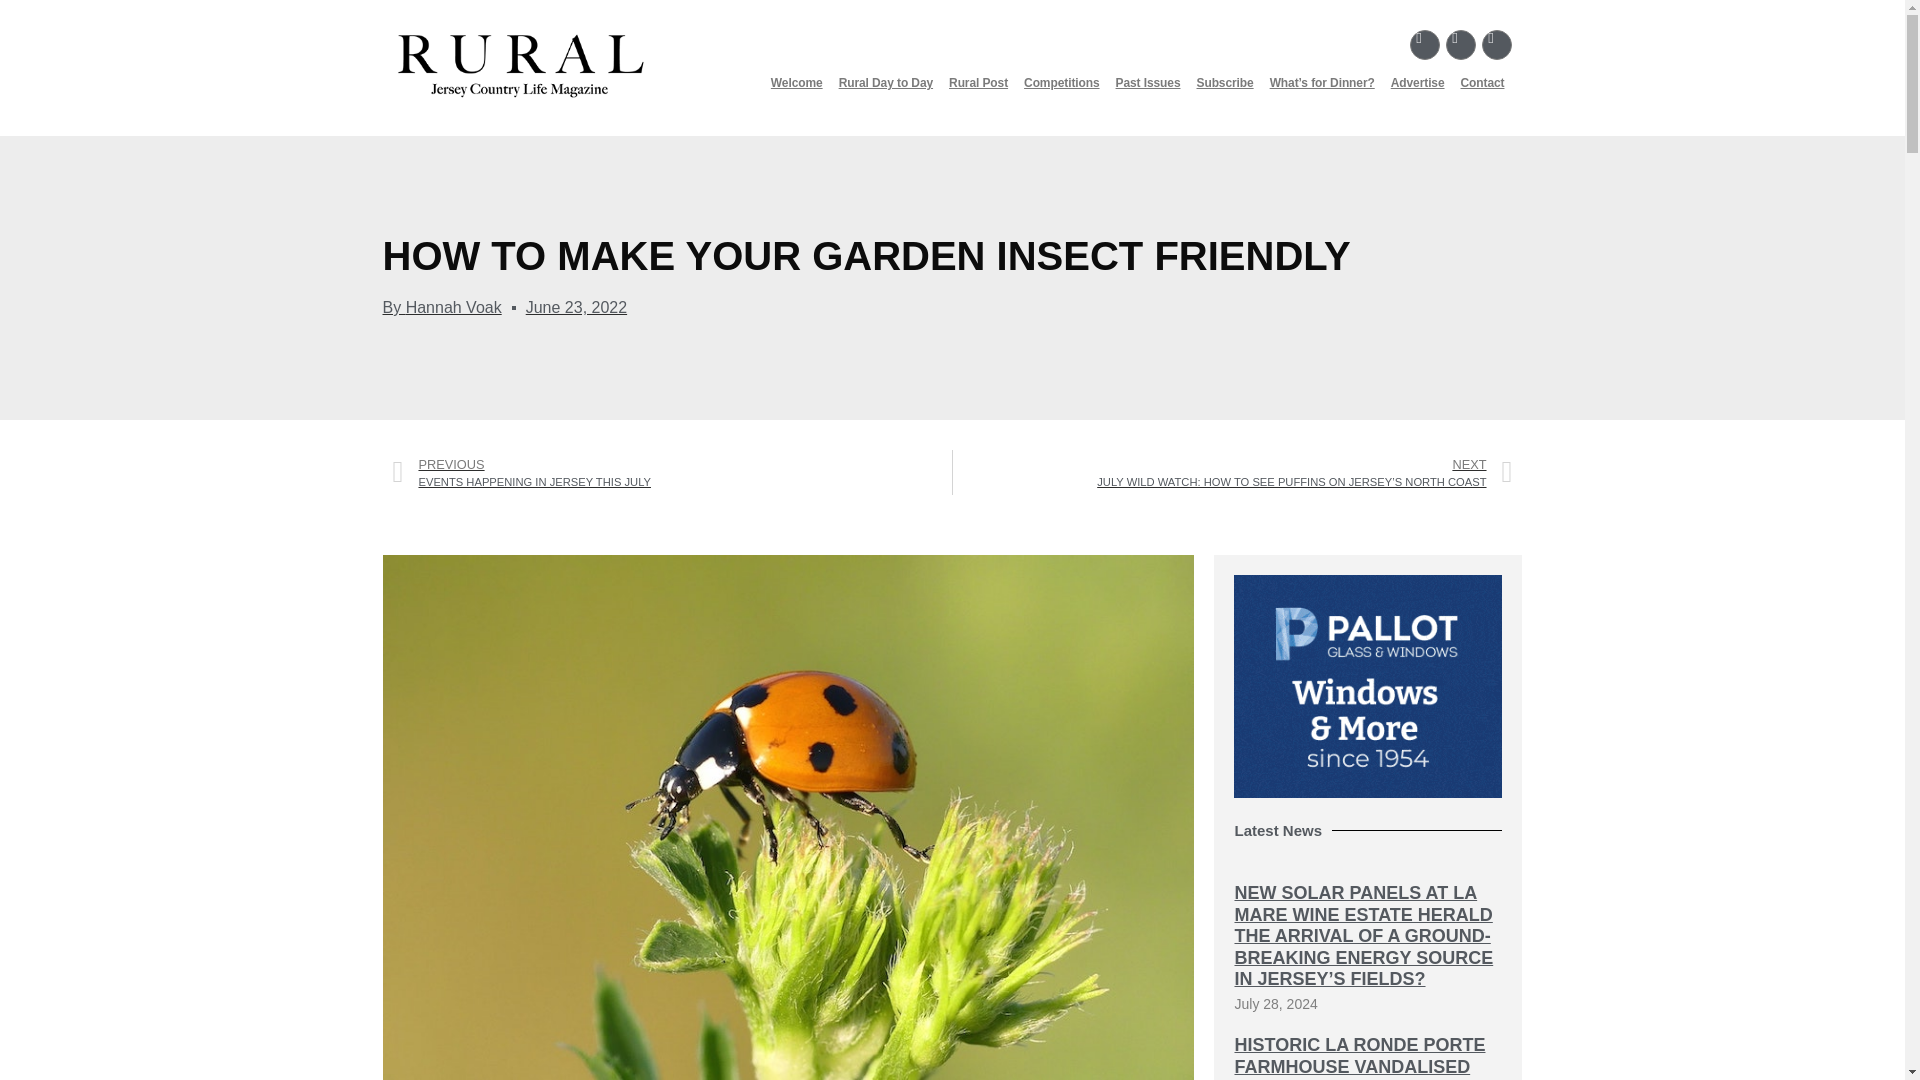 The height and width of the screenshot is (1080, 1920). I want to click on Contact, so click(1482, 82).